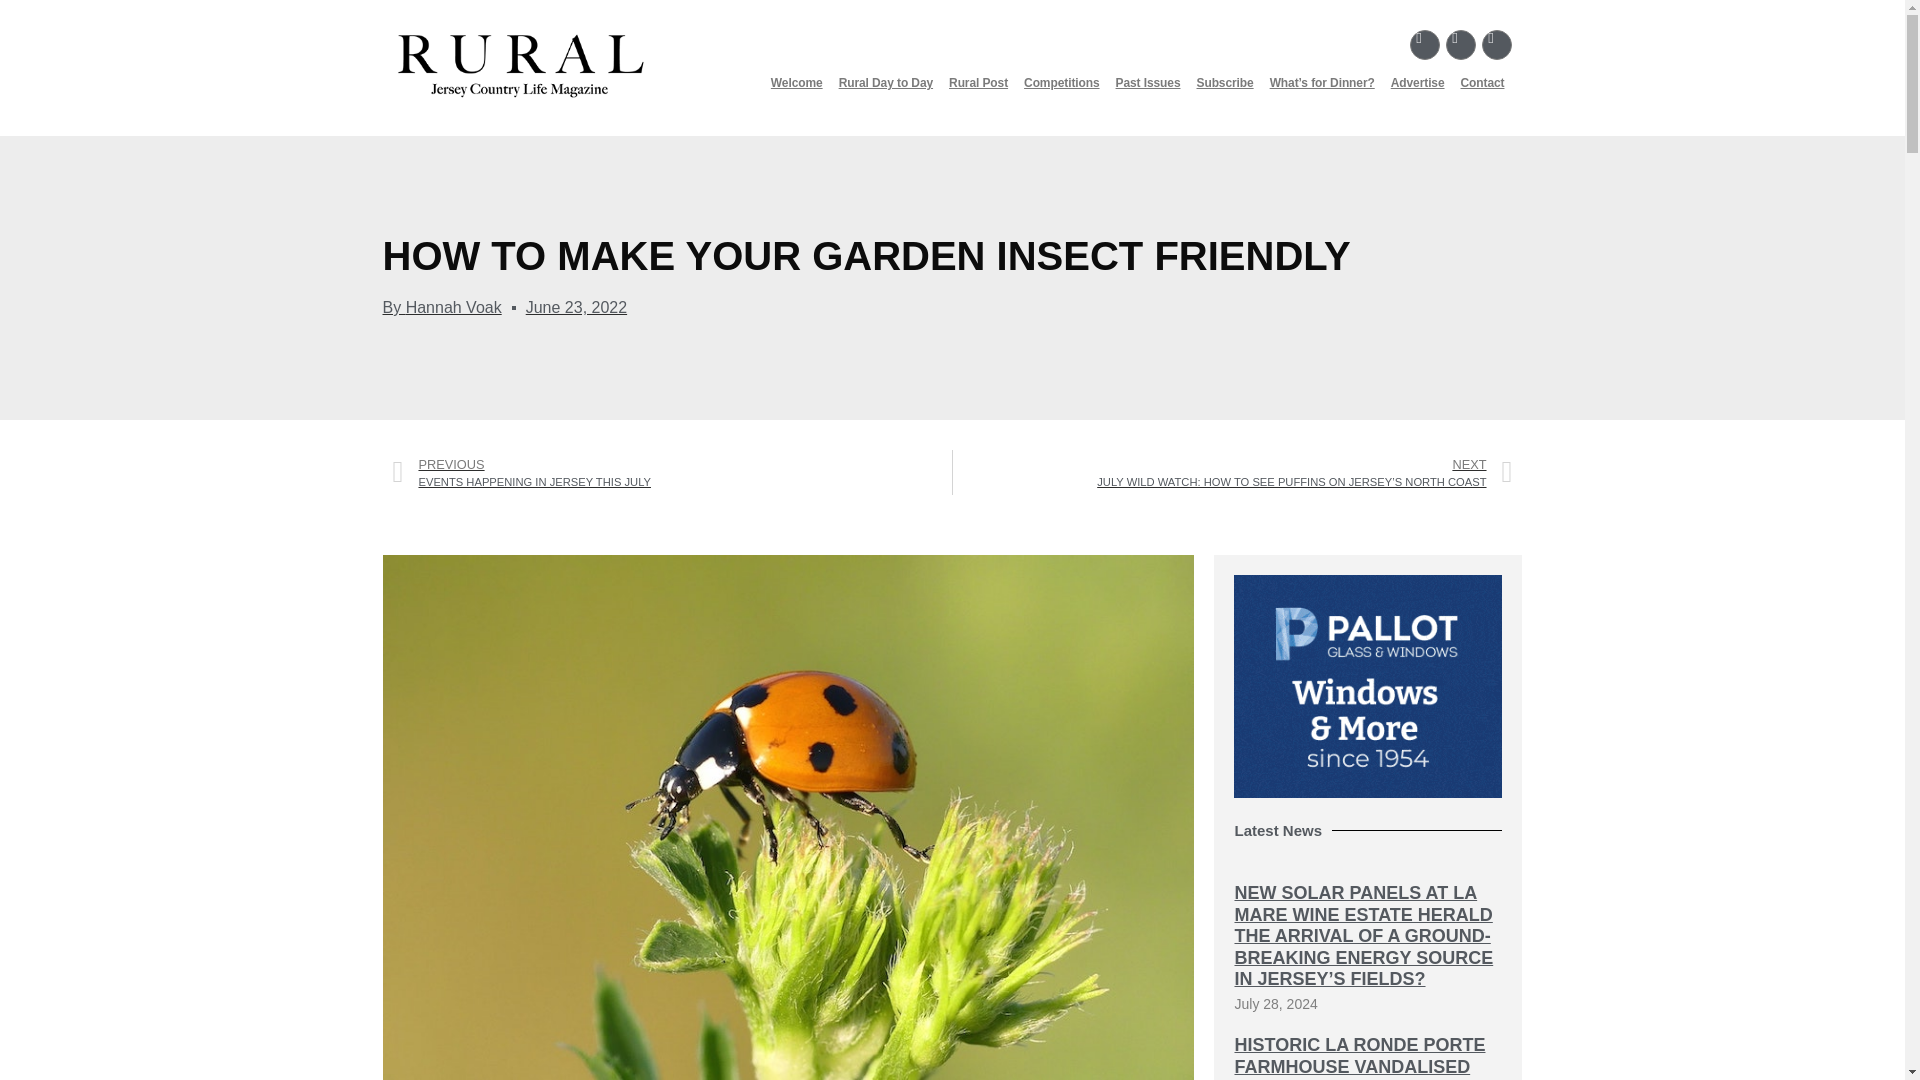 The height and width of the screenshot is (1080, 1920). I want to click on Contact, so click(1482, 82).